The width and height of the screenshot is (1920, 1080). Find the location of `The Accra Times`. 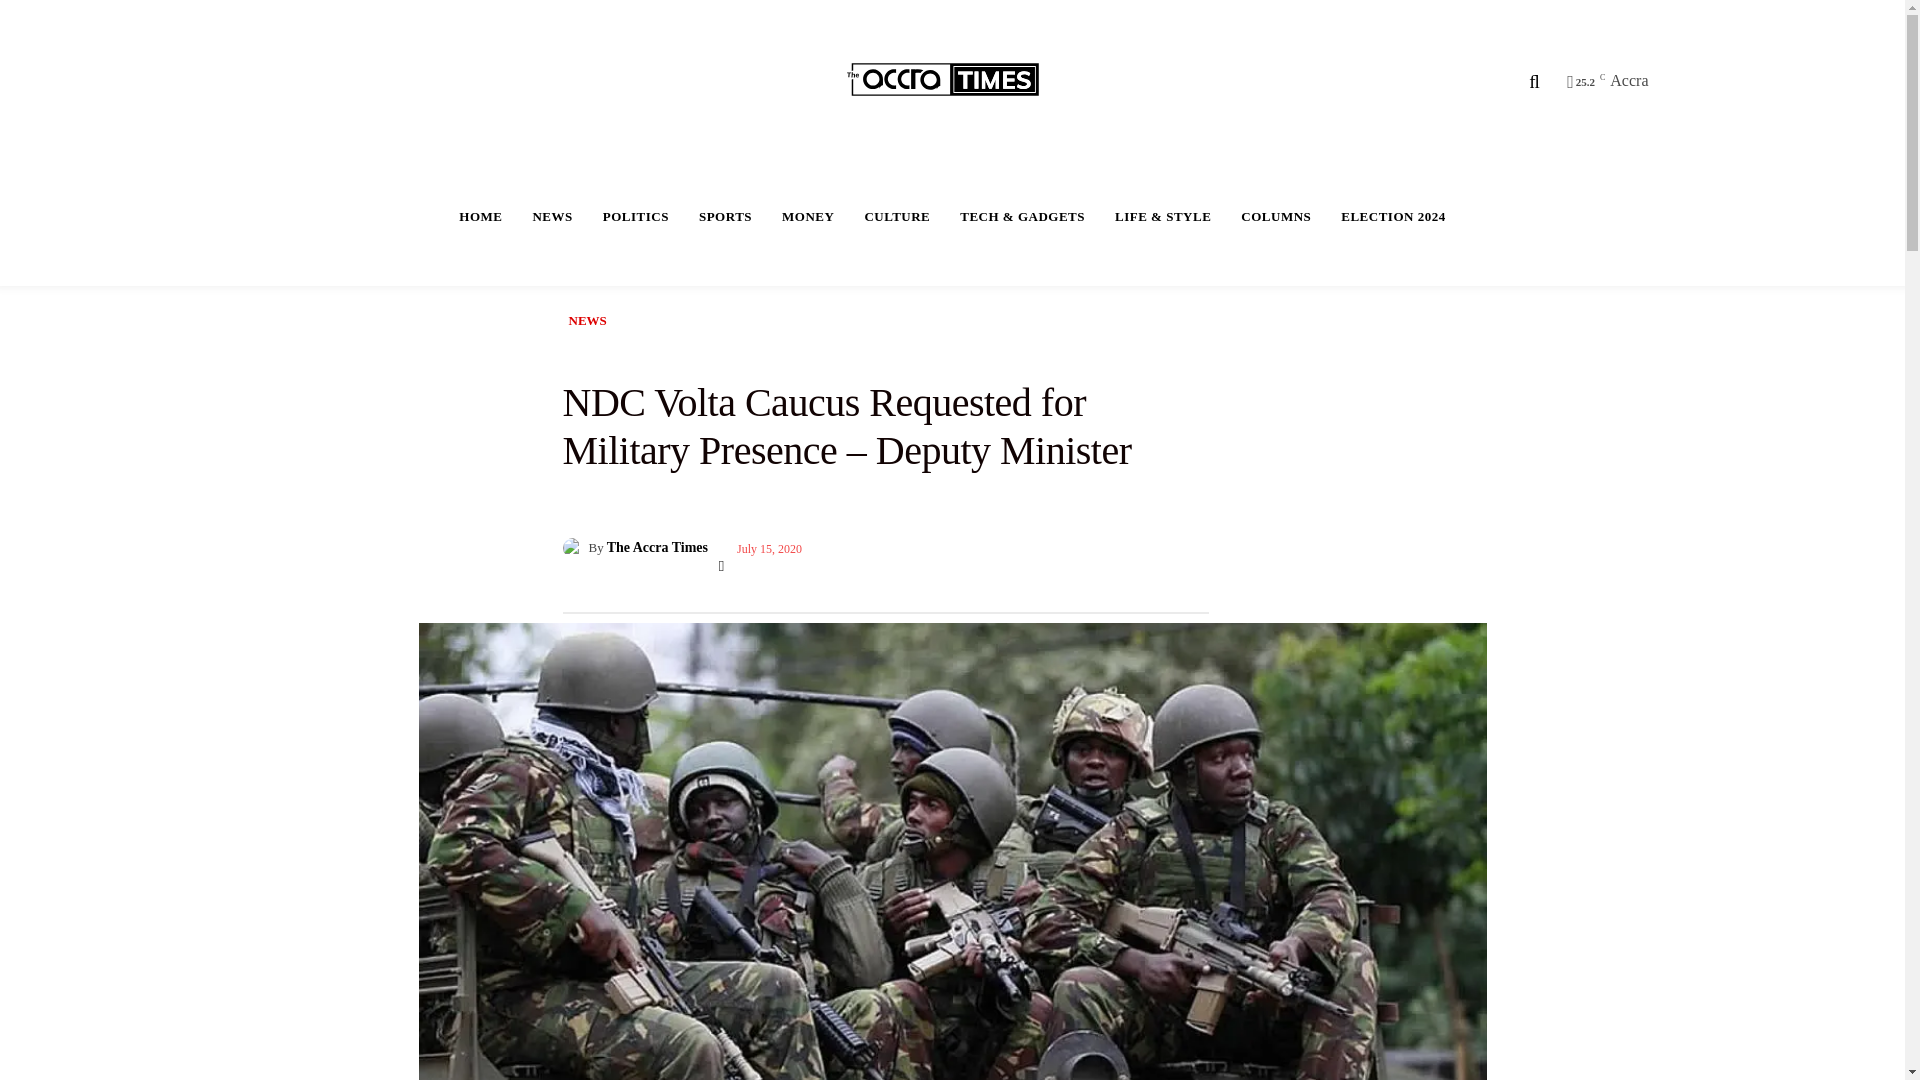

The Accra Times is located at coordinates (574, 548).